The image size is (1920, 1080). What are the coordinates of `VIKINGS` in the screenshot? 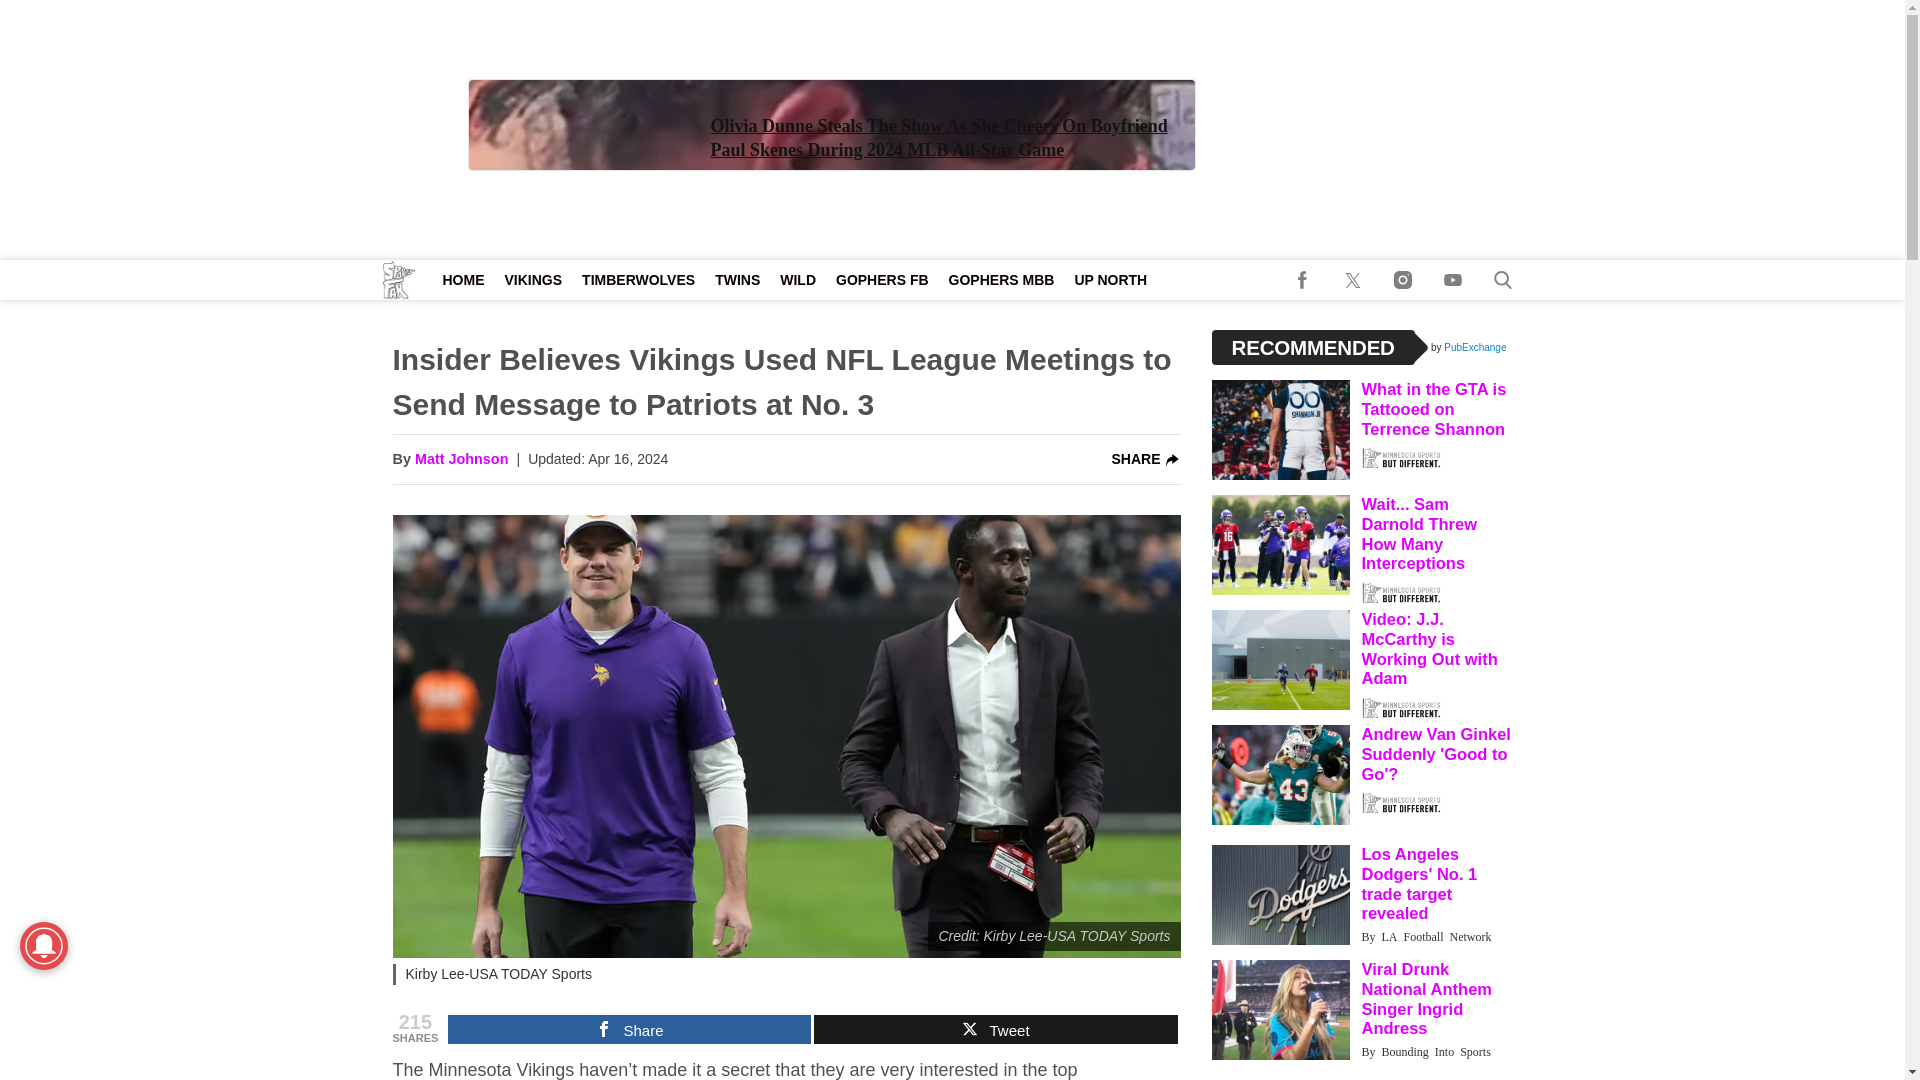 It's located at (532, 280).